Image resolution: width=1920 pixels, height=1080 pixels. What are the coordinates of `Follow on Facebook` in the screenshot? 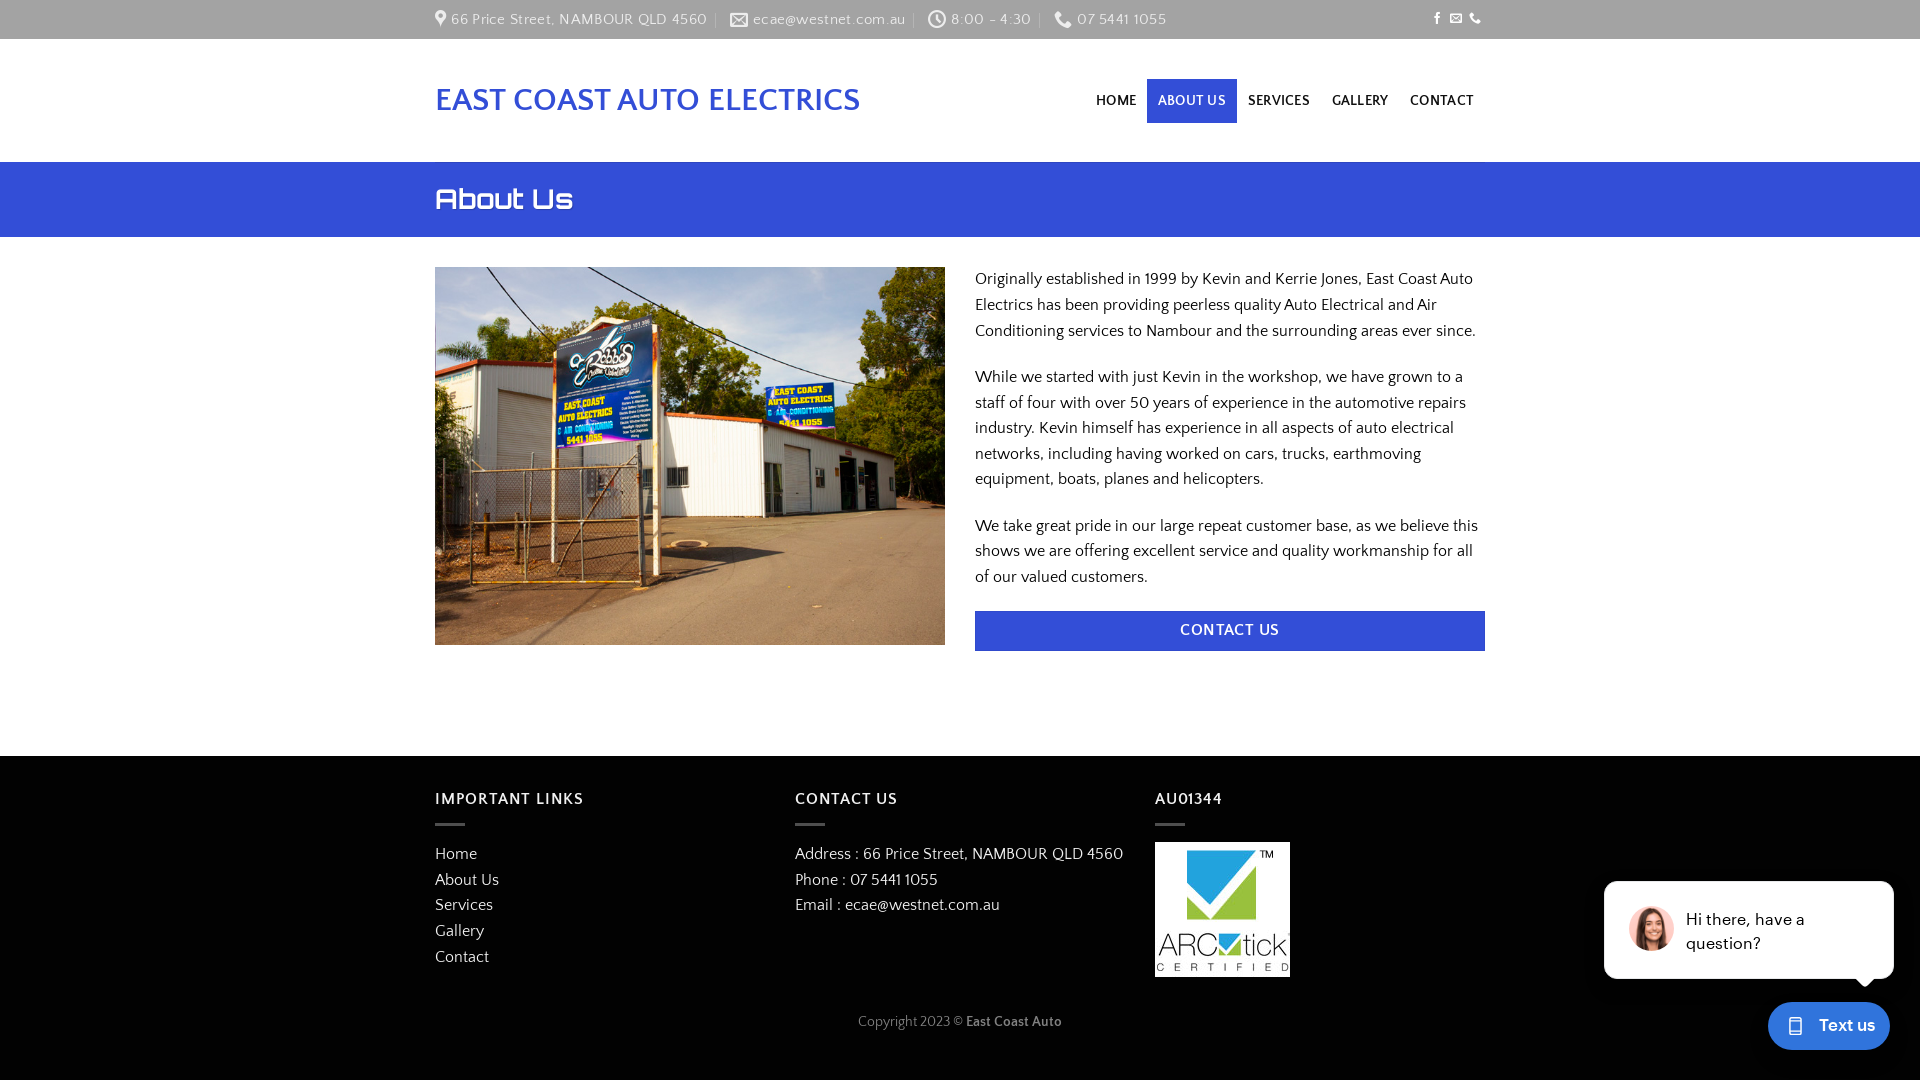 It's located at (1437, 19).